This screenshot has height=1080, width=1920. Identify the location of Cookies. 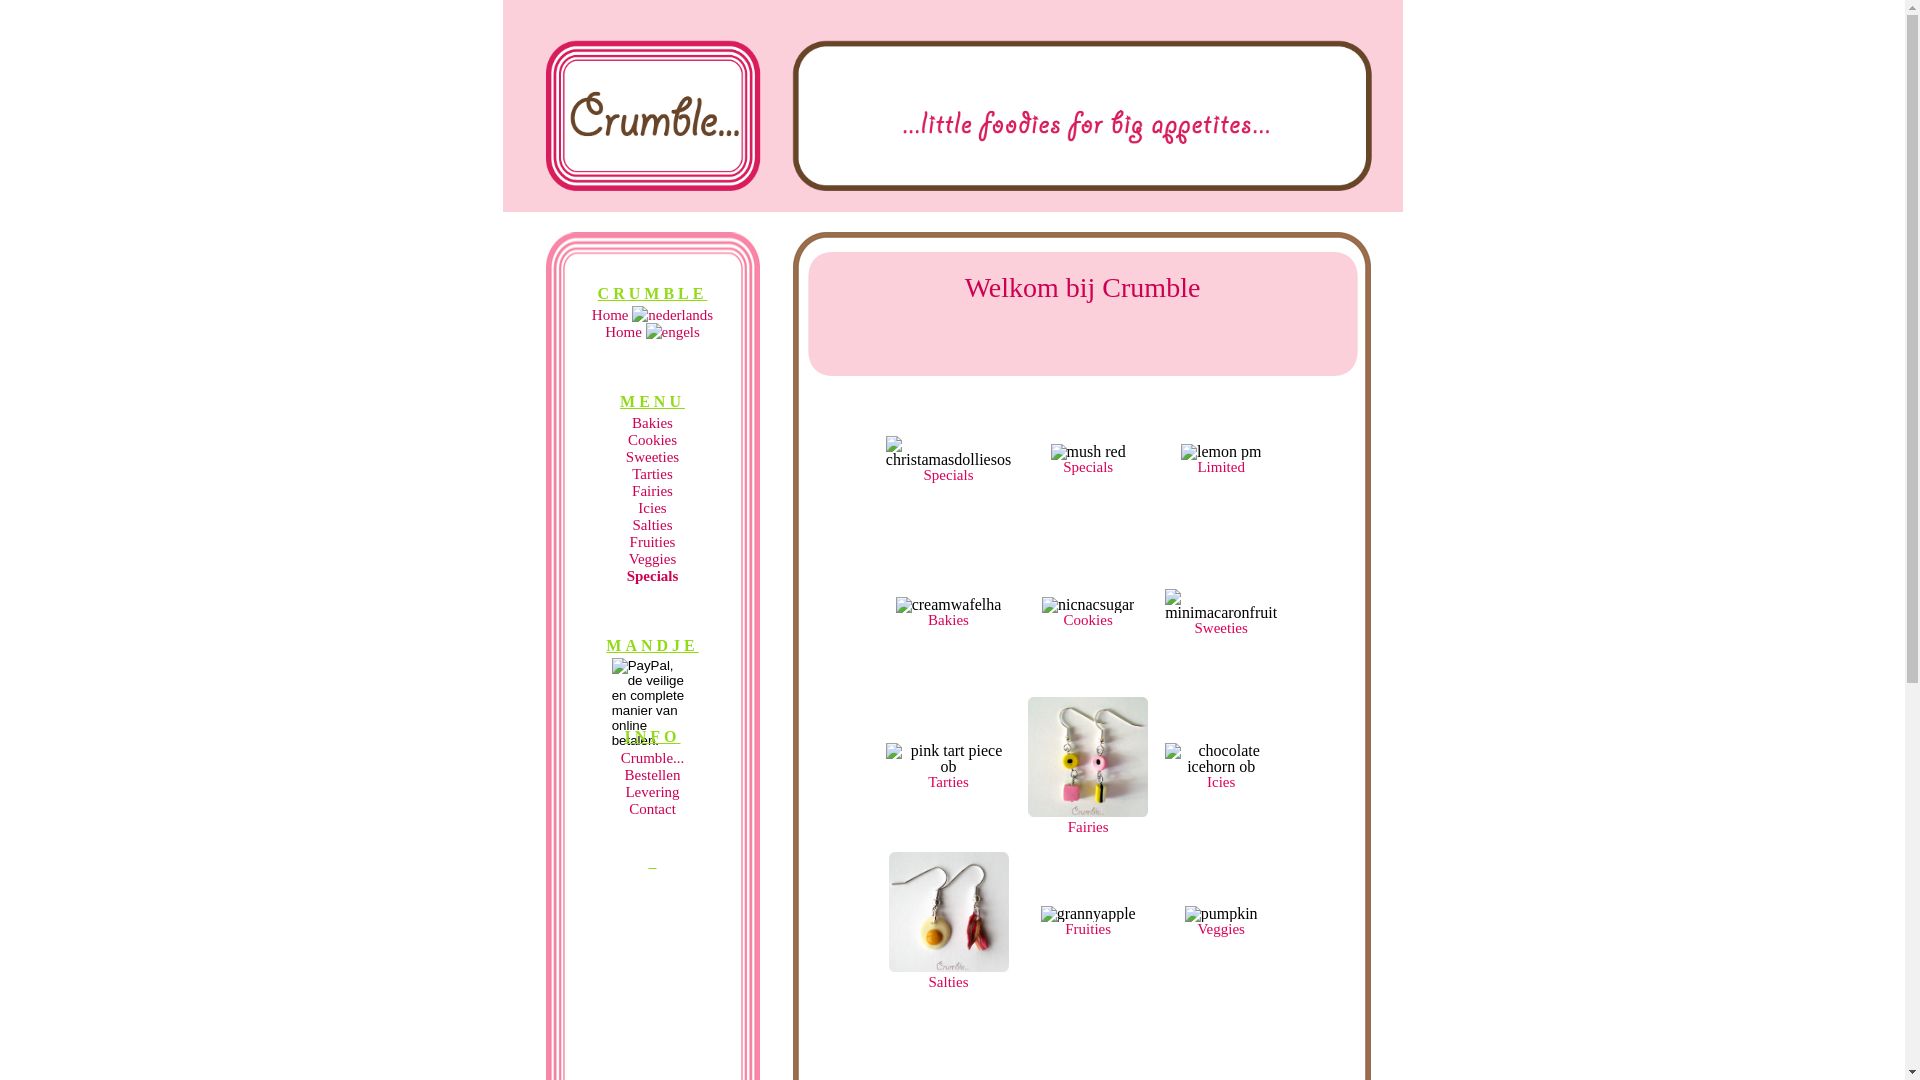
(1100, 628).